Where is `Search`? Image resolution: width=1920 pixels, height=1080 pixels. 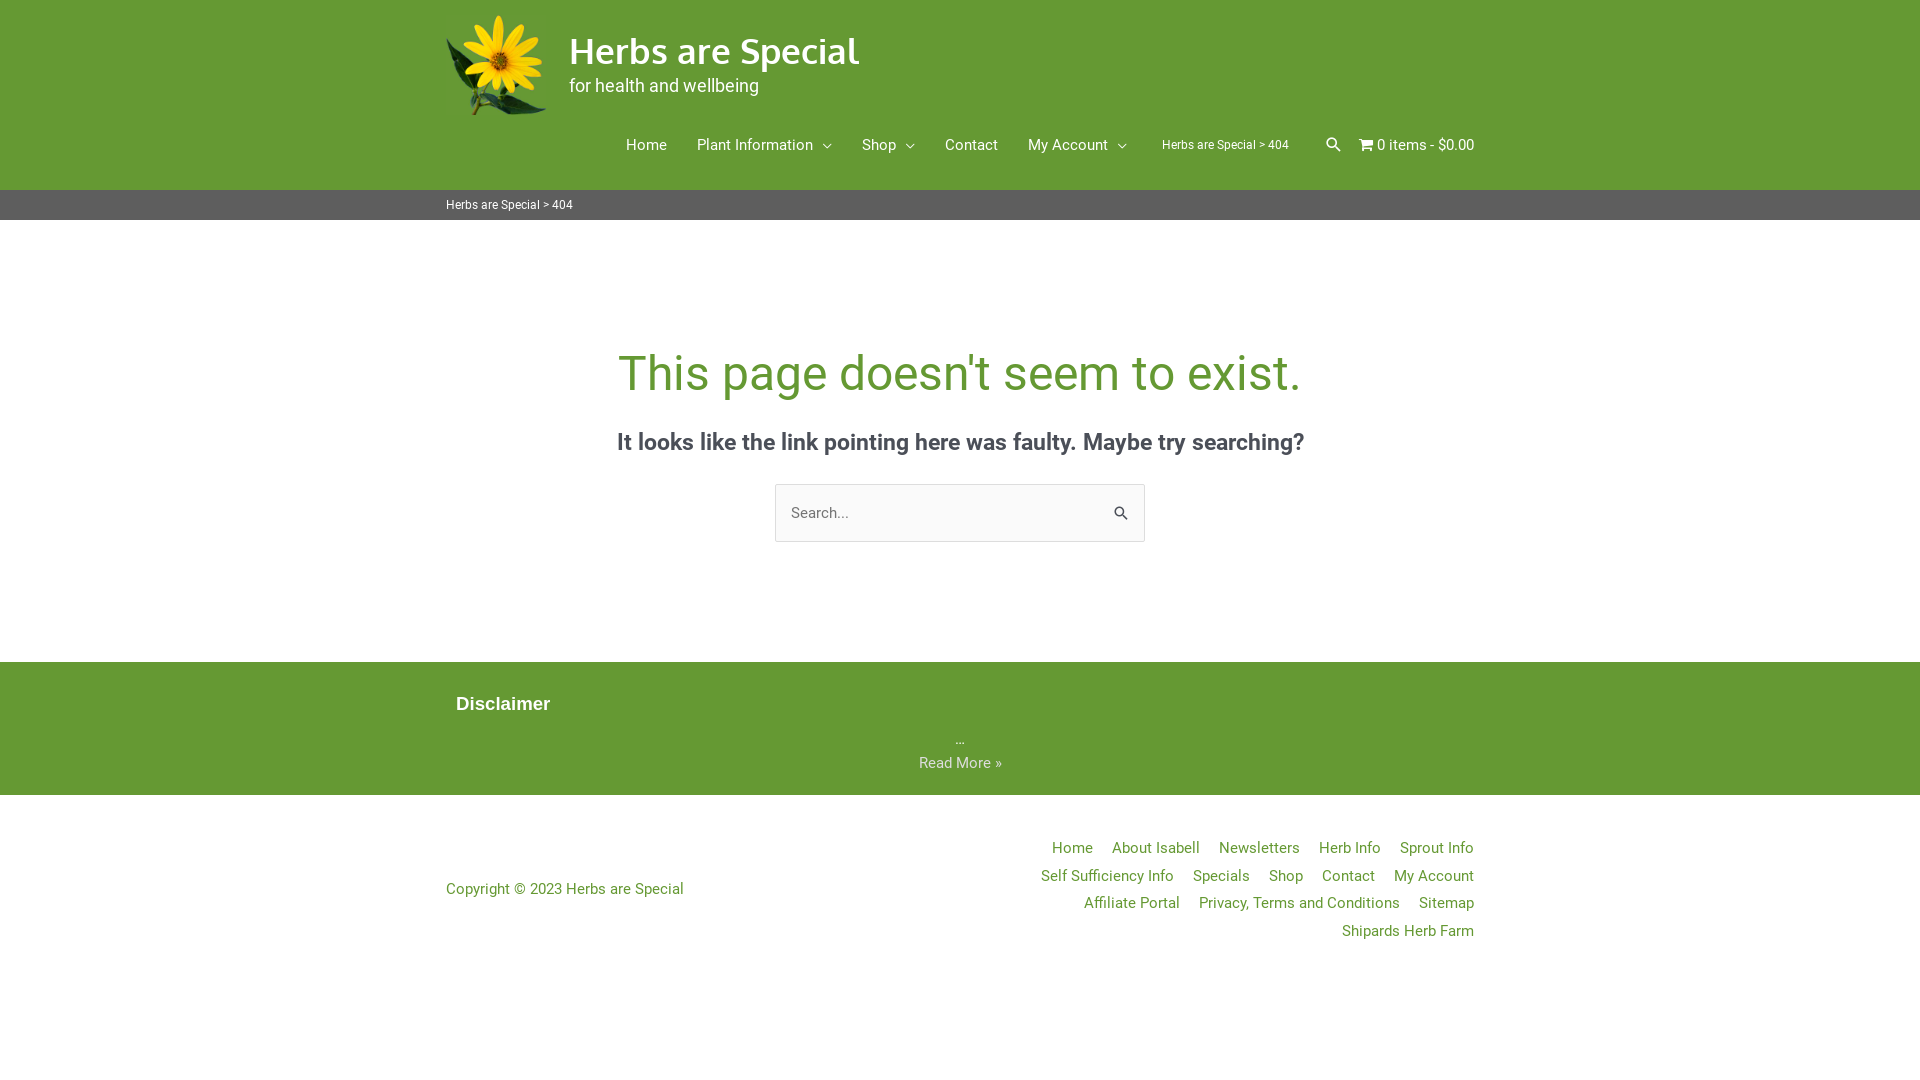
Search is located at coordinates (1334, 145).